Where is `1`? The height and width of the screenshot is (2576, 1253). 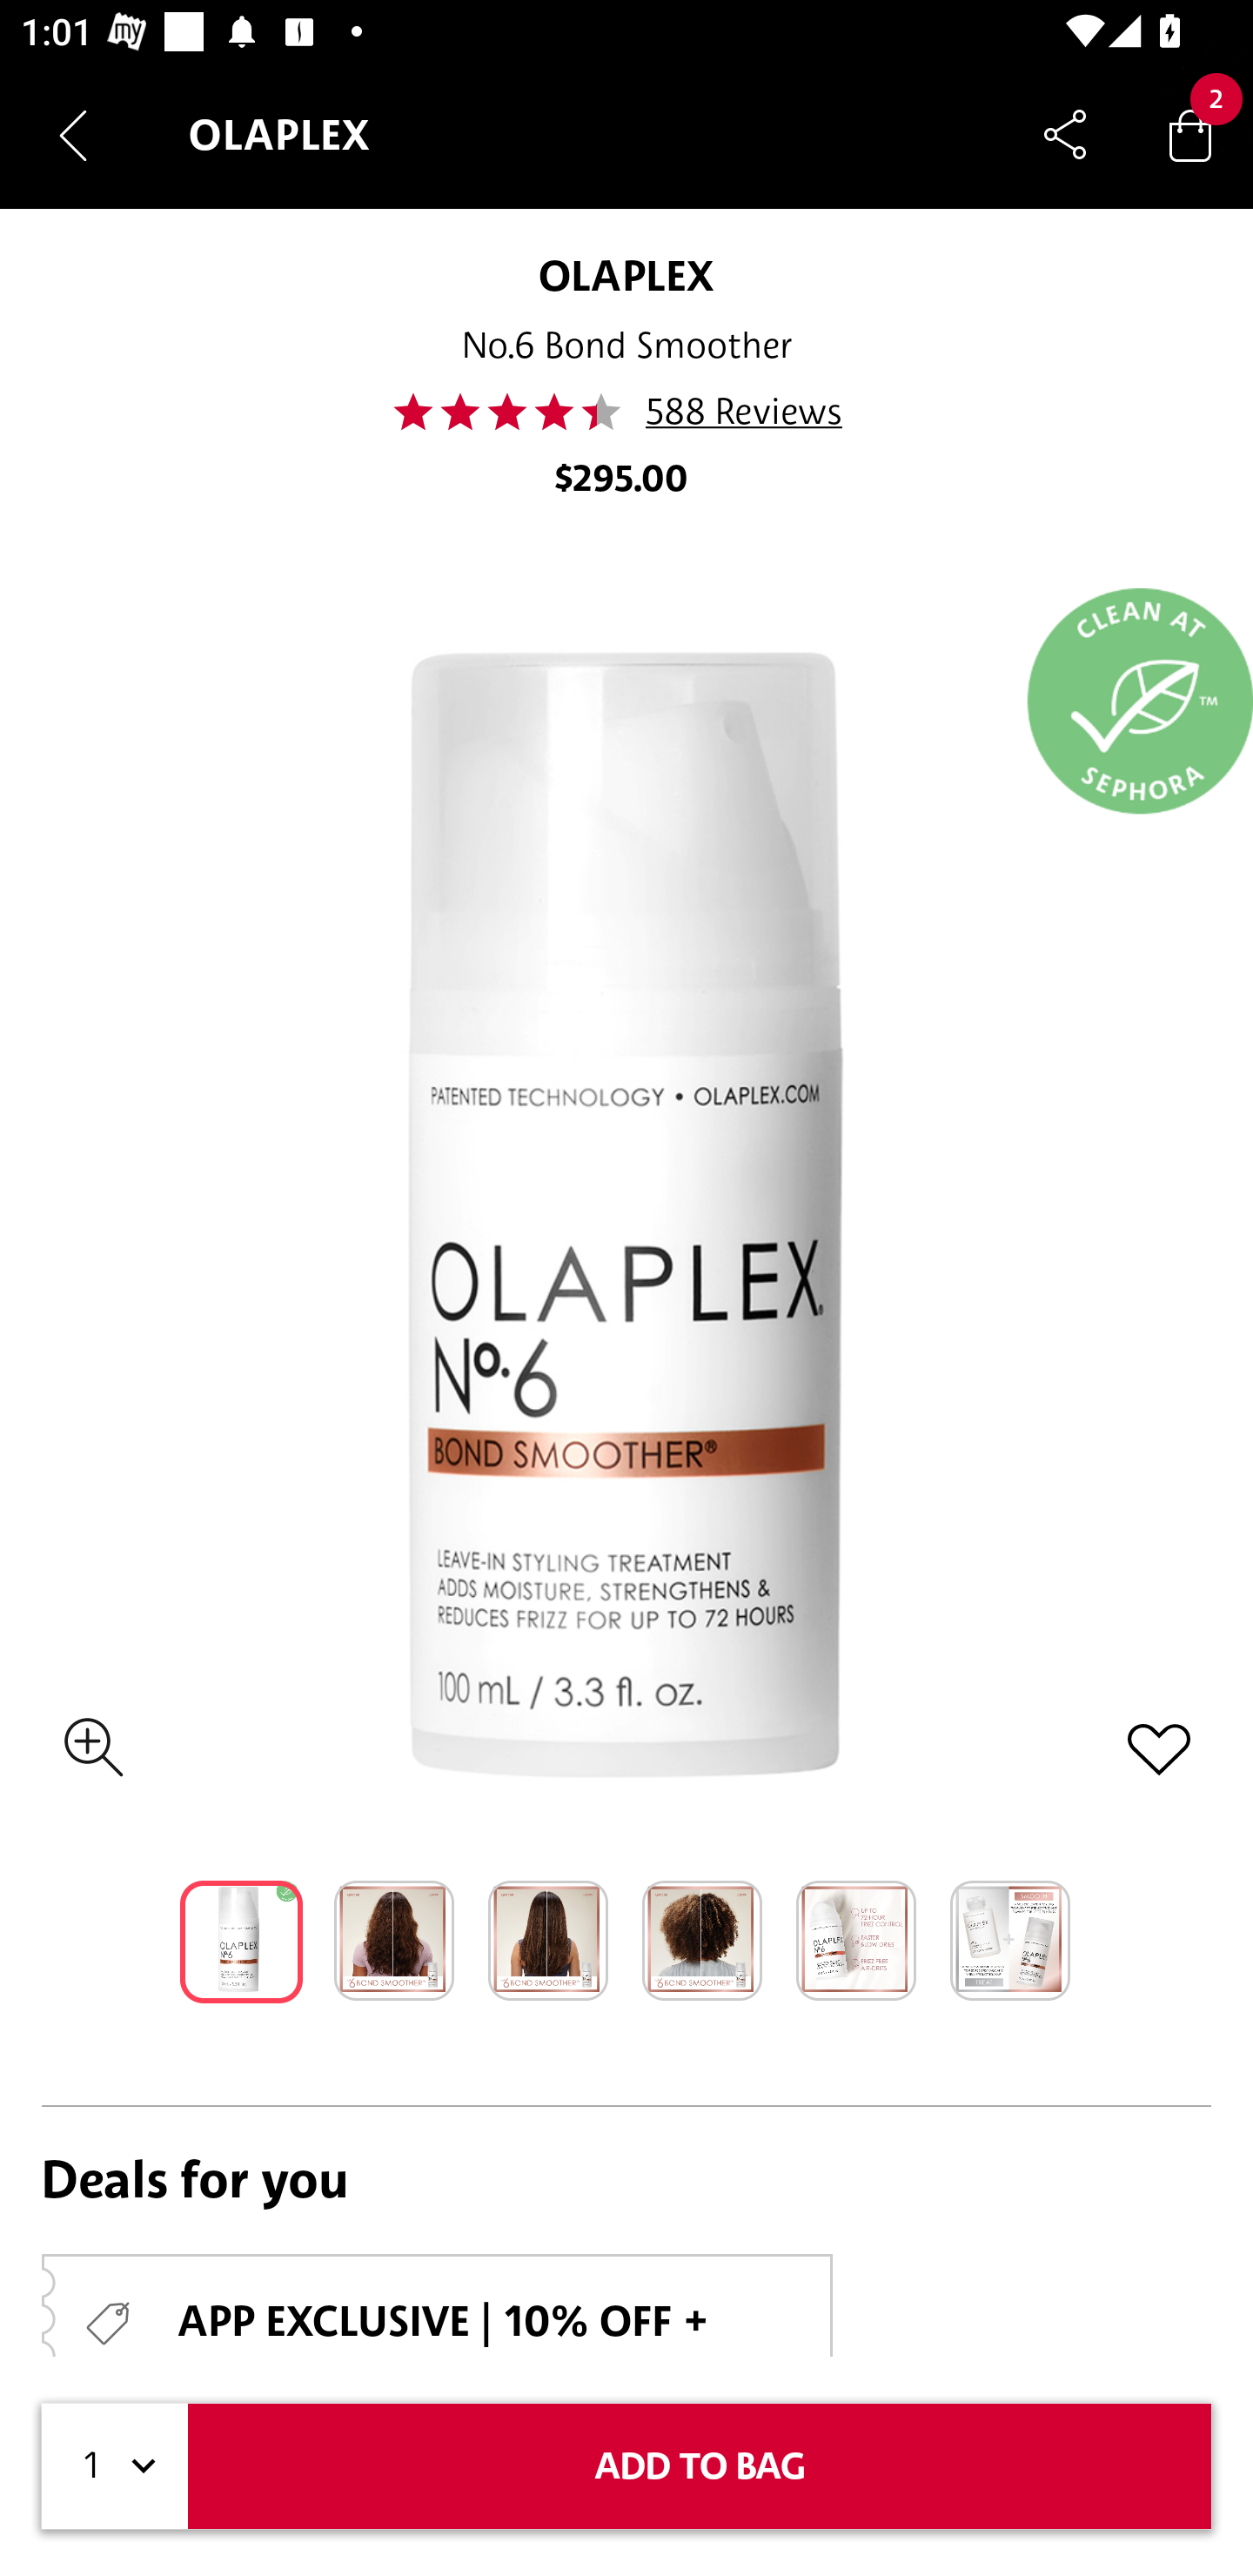 1 is located at coordinates (115, 2466).